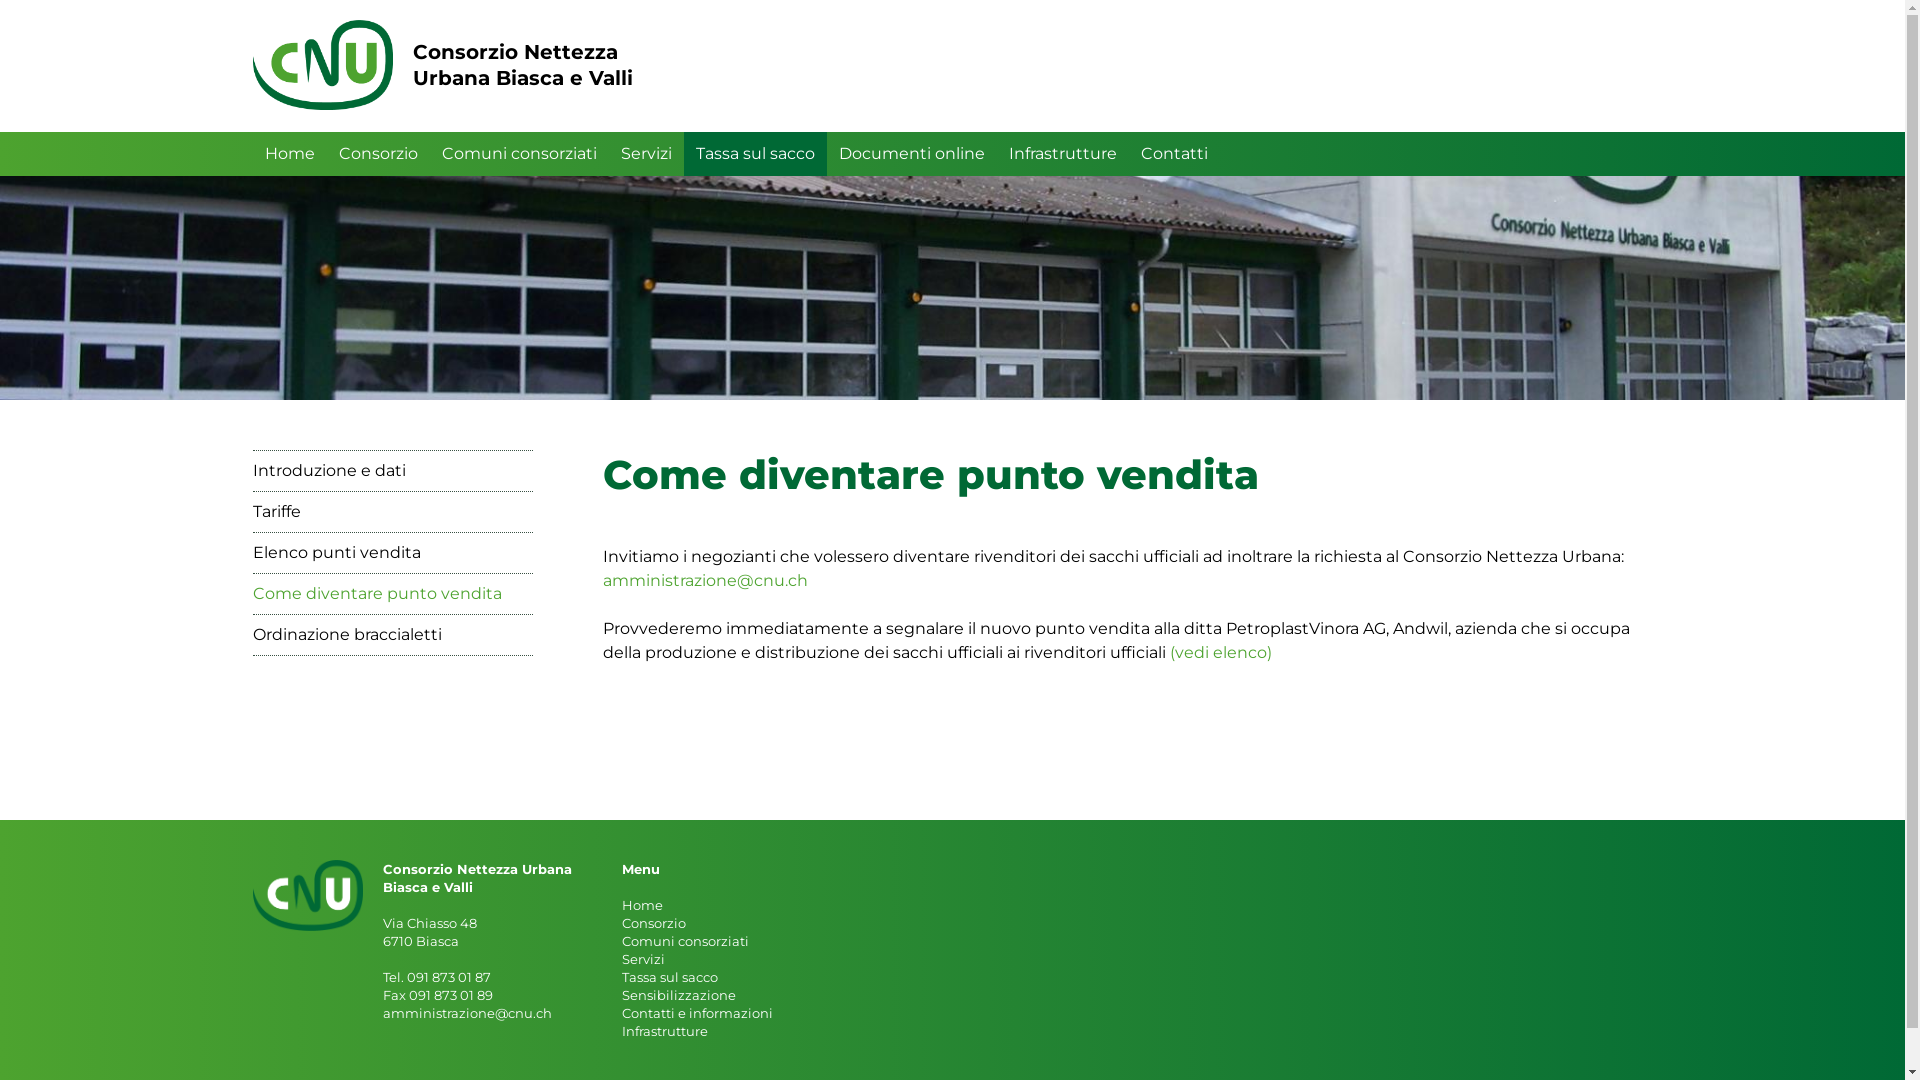  Describe the element at coordinates (466, 1013) in the screenshot. I see `amministrazione@cnu.ch` at that location.